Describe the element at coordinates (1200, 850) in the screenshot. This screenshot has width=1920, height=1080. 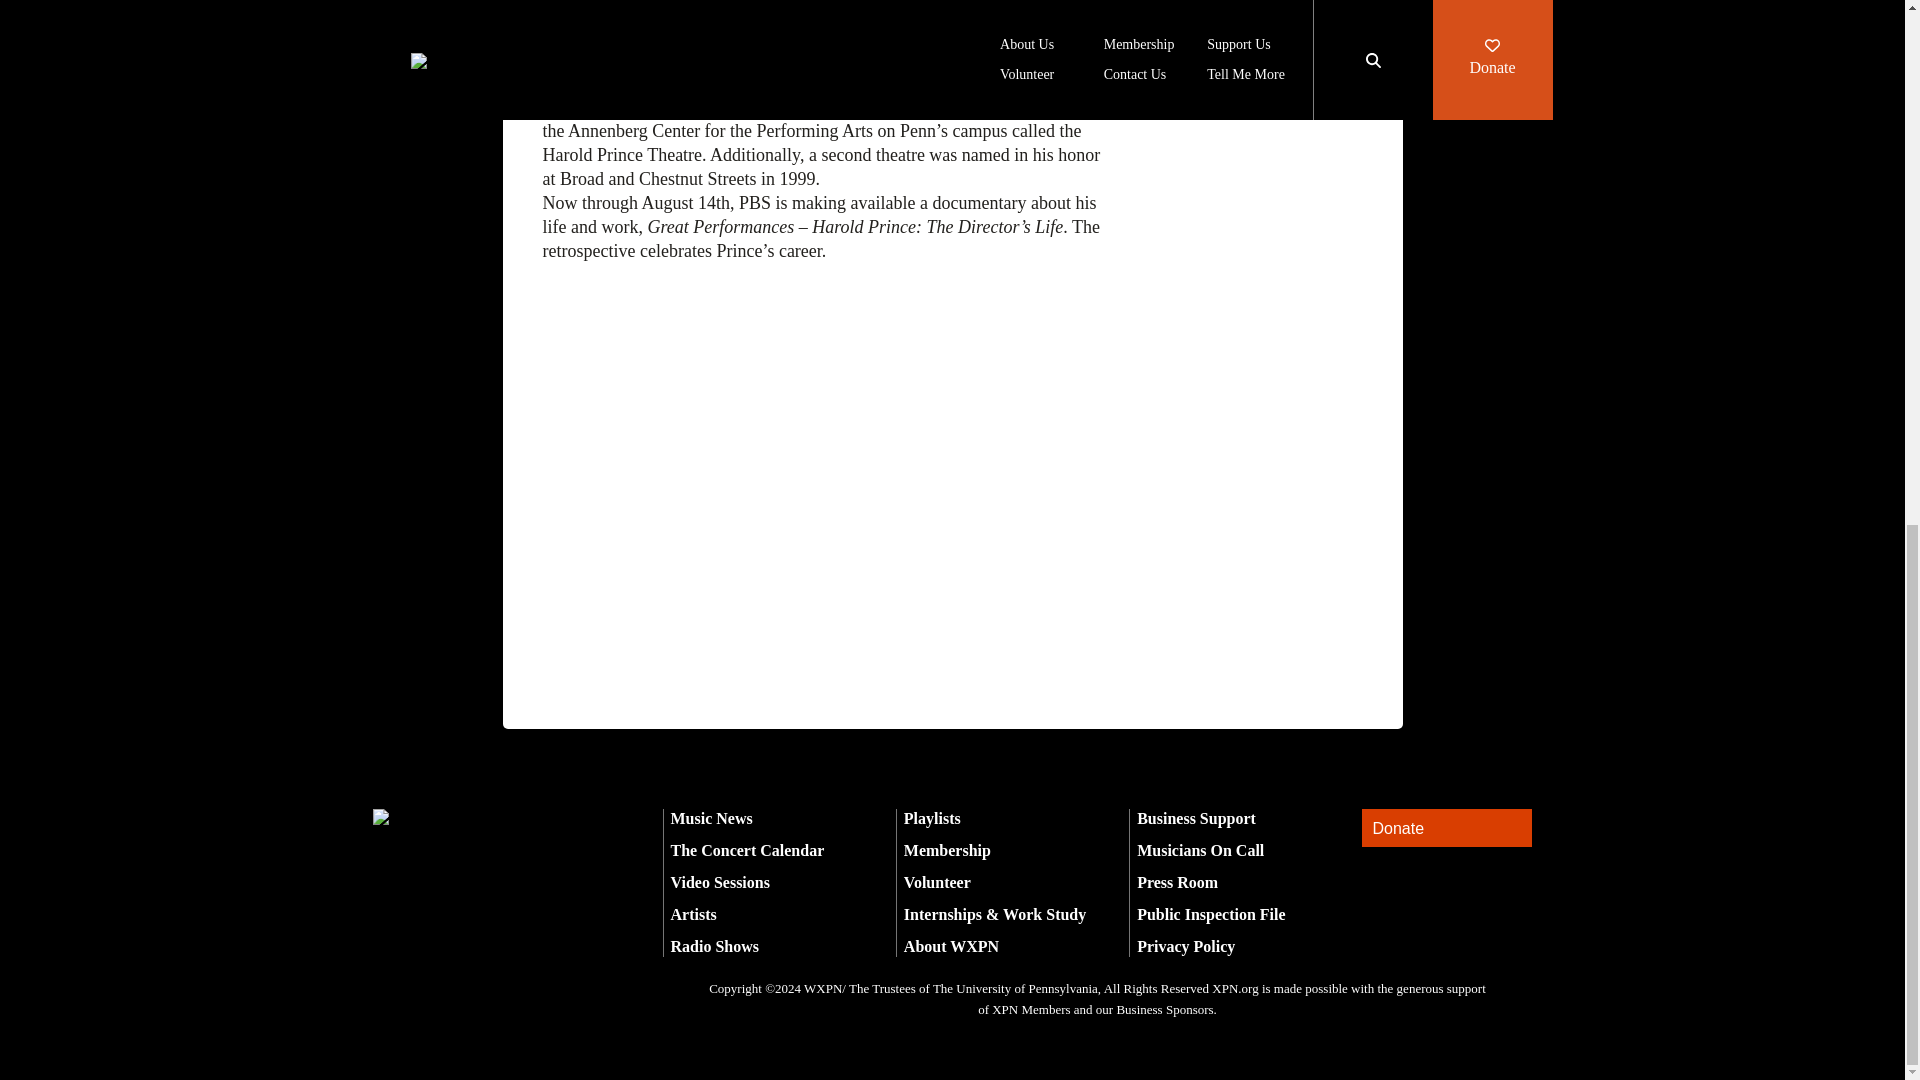
I see `Musicians On Call` at that location.